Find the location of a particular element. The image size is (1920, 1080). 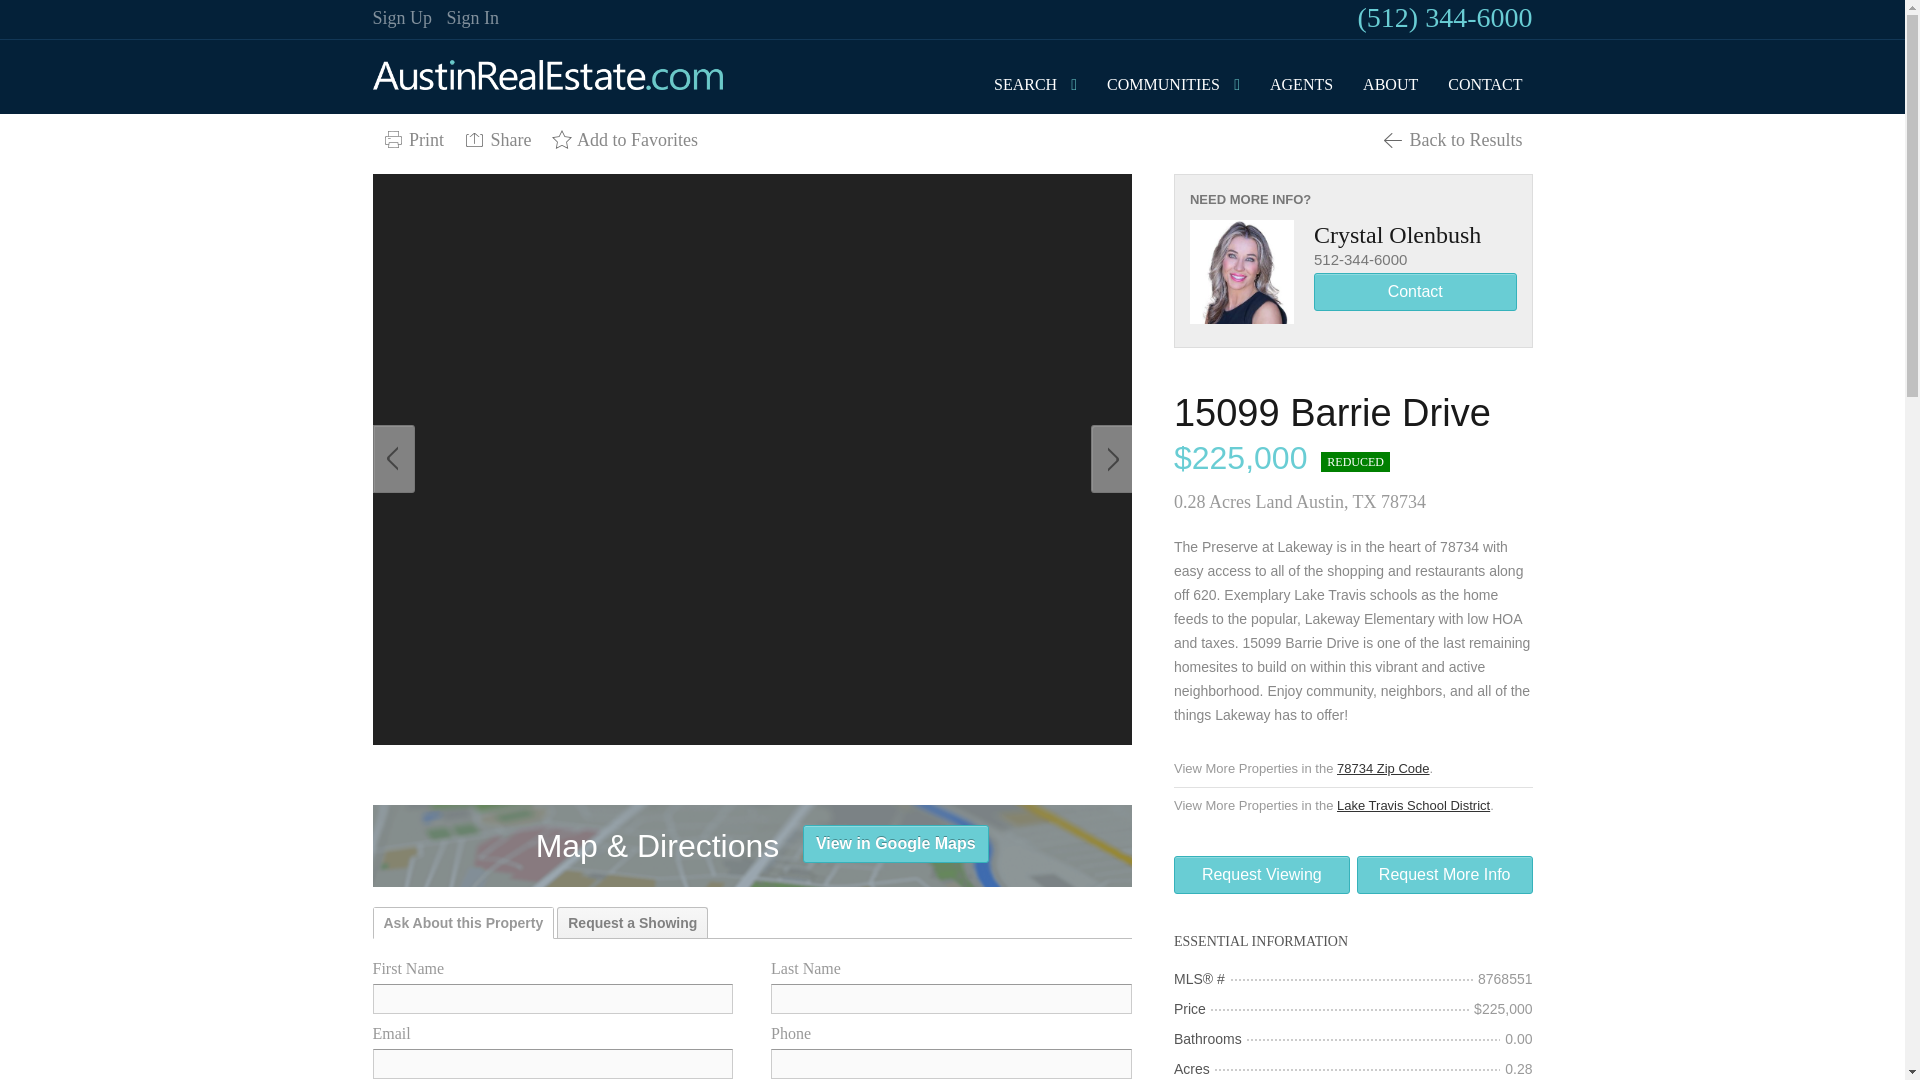

SEARCH is located at coordinates (1025, 84).